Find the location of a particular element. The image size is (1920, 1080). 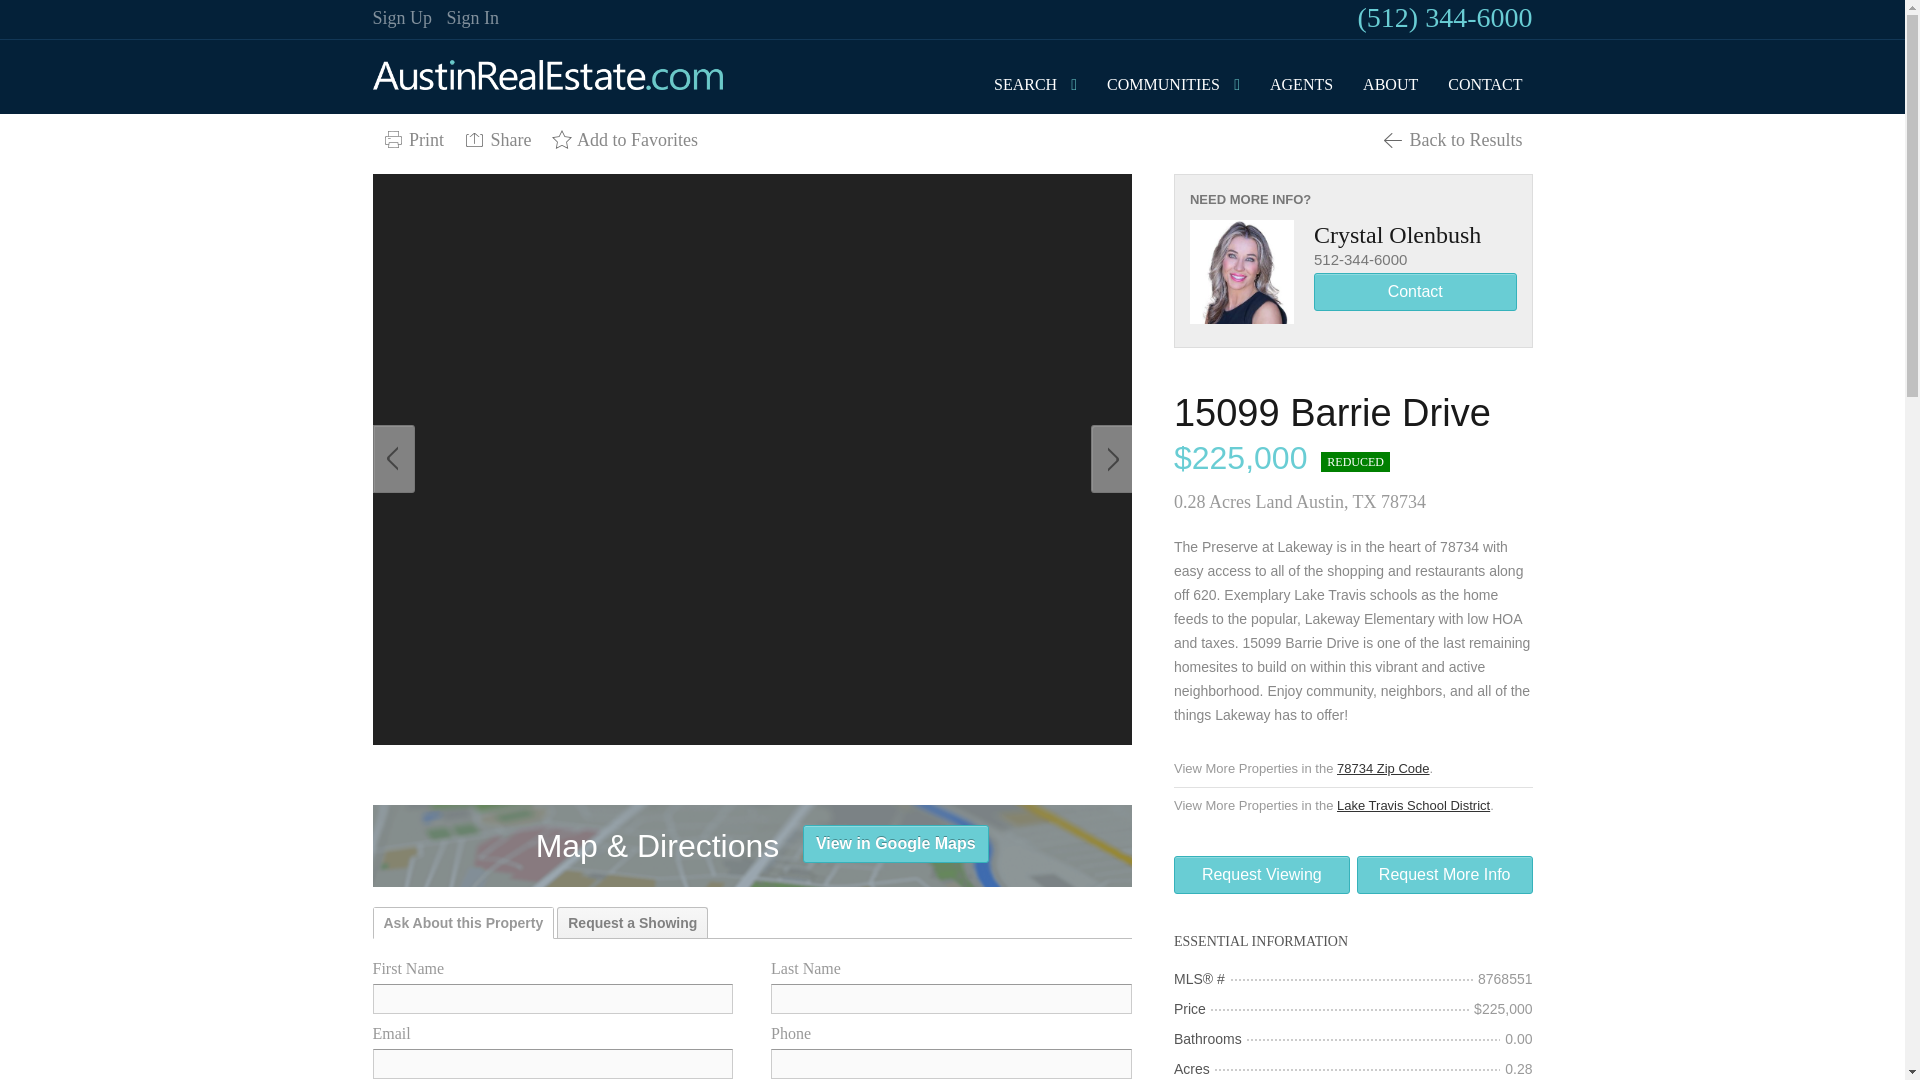

SEARCH is located at coordinates (1025, 84).